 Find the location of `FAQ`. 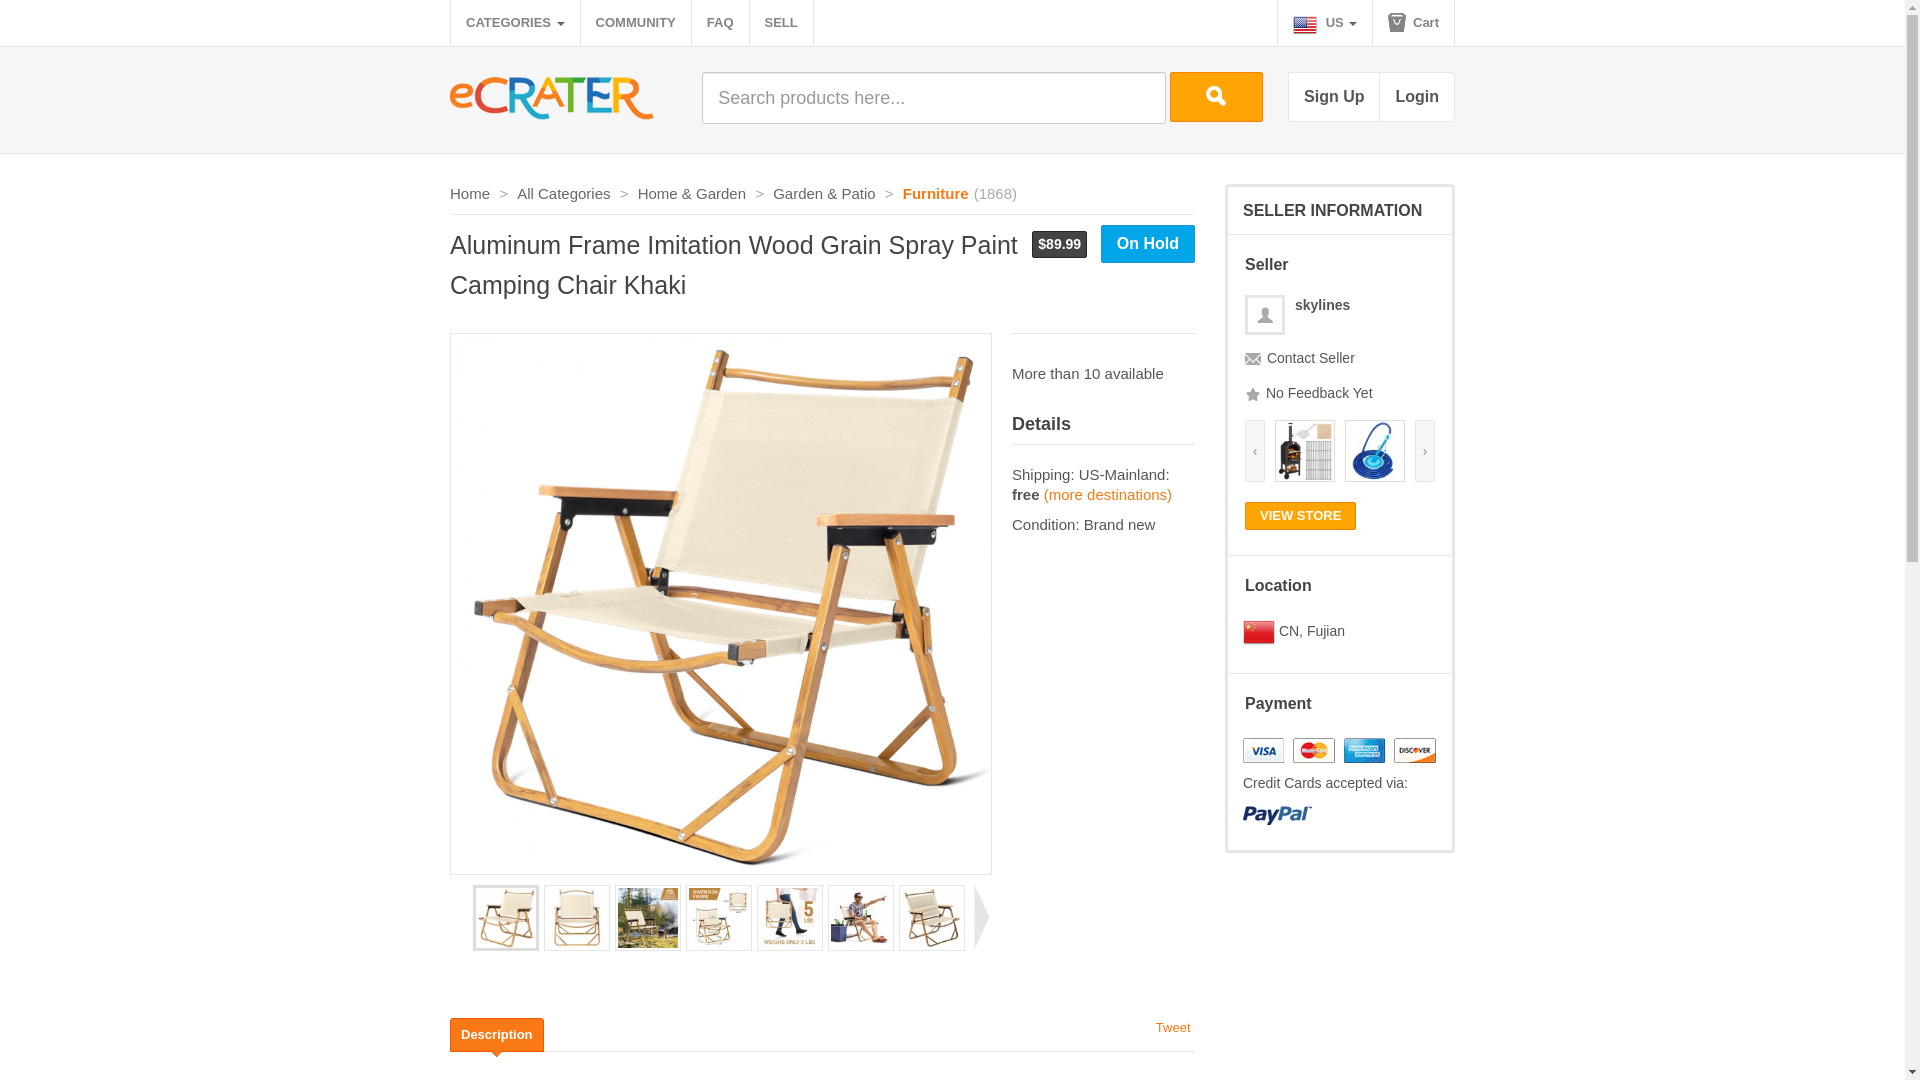

FAQ is located at coordinates (720, 23).